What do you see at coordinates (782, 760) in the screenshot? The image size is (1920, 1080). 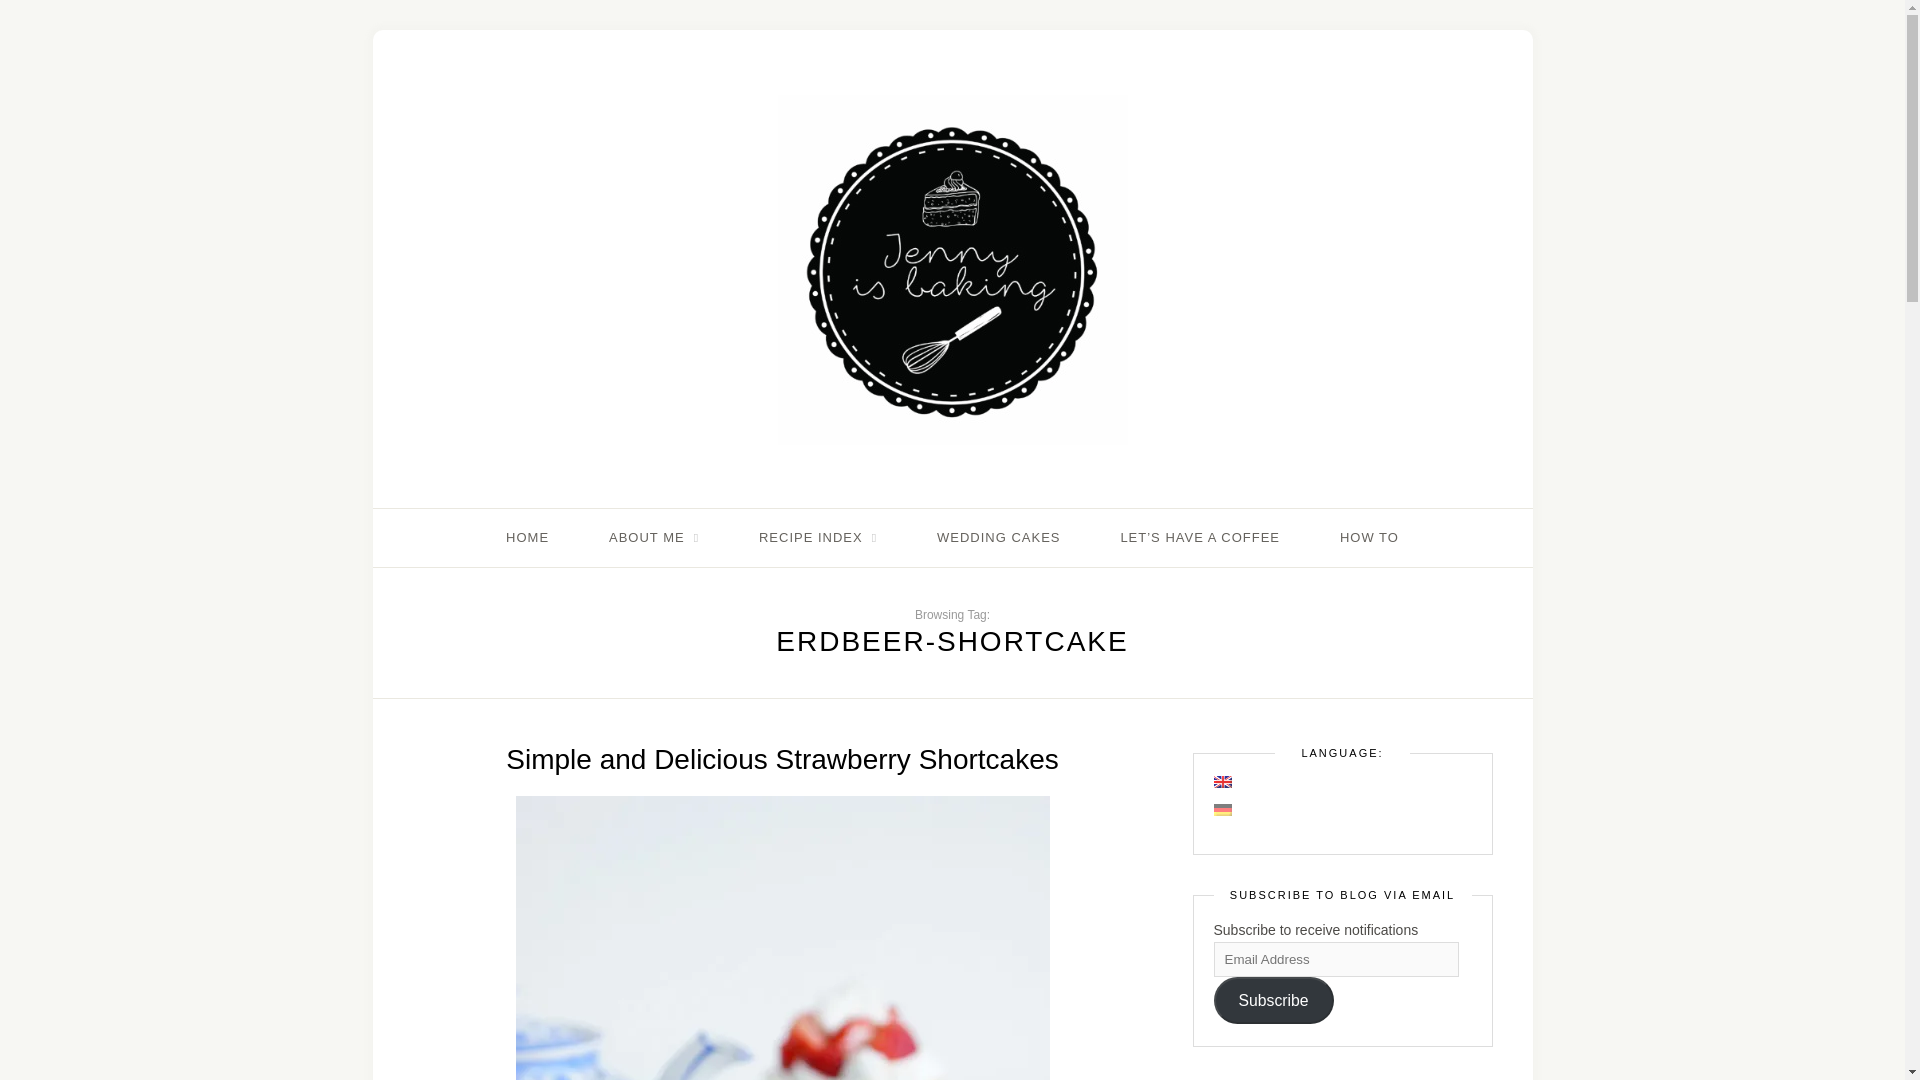 I see `Simple and Delicious Strawberry Shortcakes` at bounding box center [782, 760].